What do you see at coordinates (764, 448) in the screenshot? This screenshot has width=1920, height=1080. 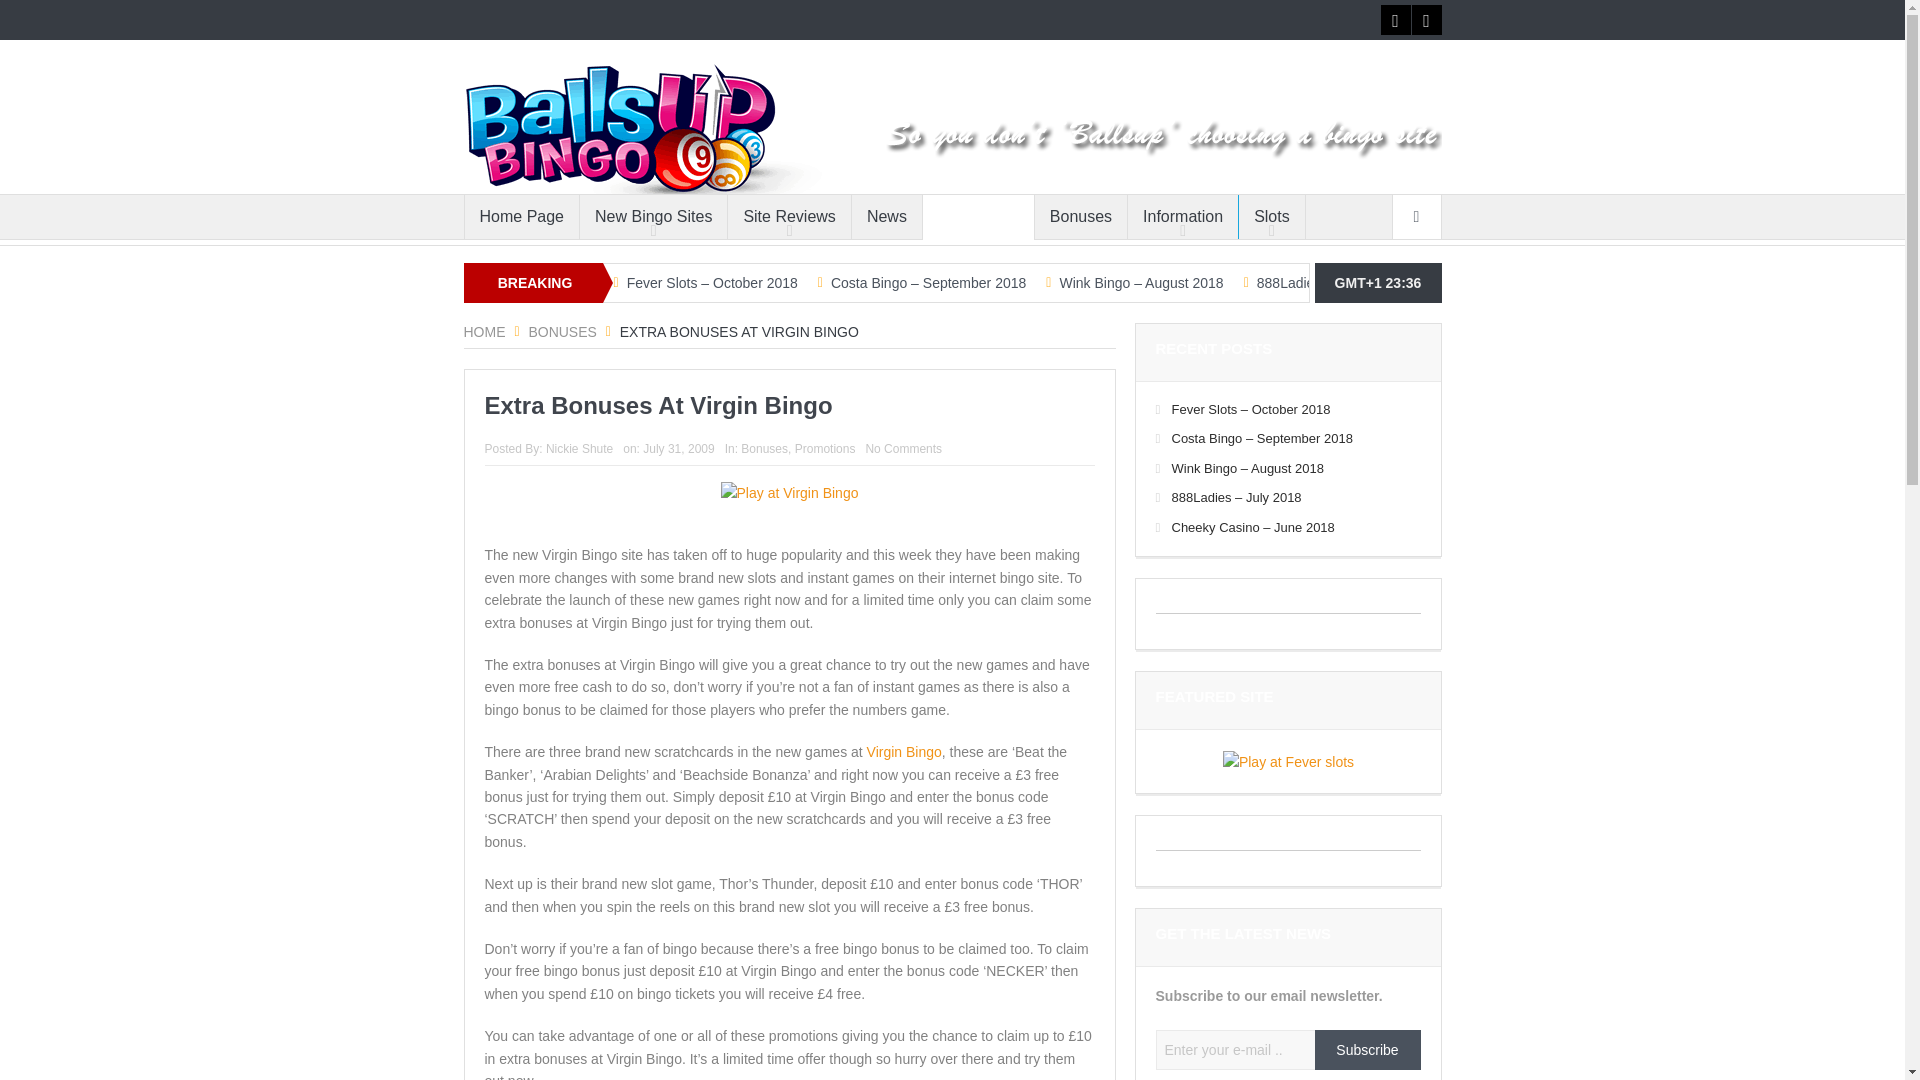 I see `View all posts in Bonuses` at bounding box center [764, 448].